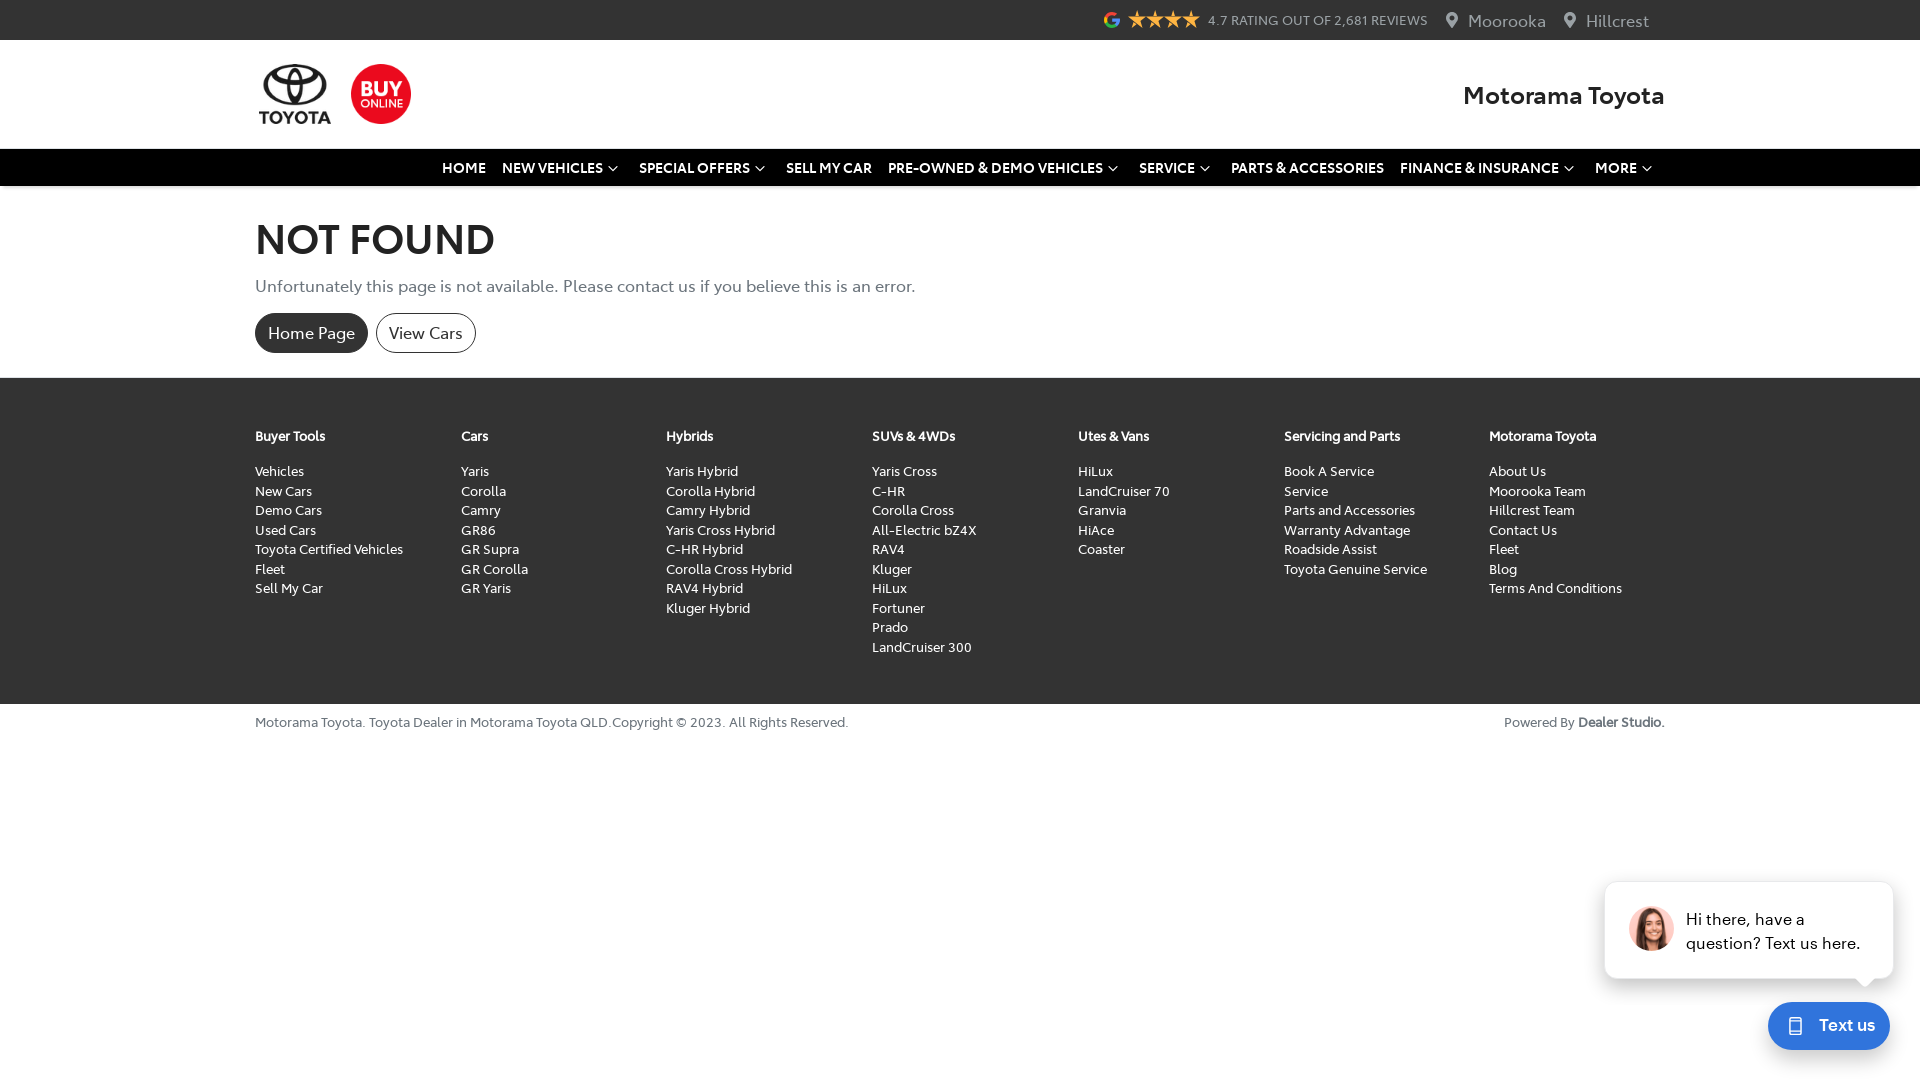 Image resolution: width=1920 pixels, height=1080 pixels. Describe the element at coordinates (1507, 20) in the screenshot. I see `Moorooka` at that location.